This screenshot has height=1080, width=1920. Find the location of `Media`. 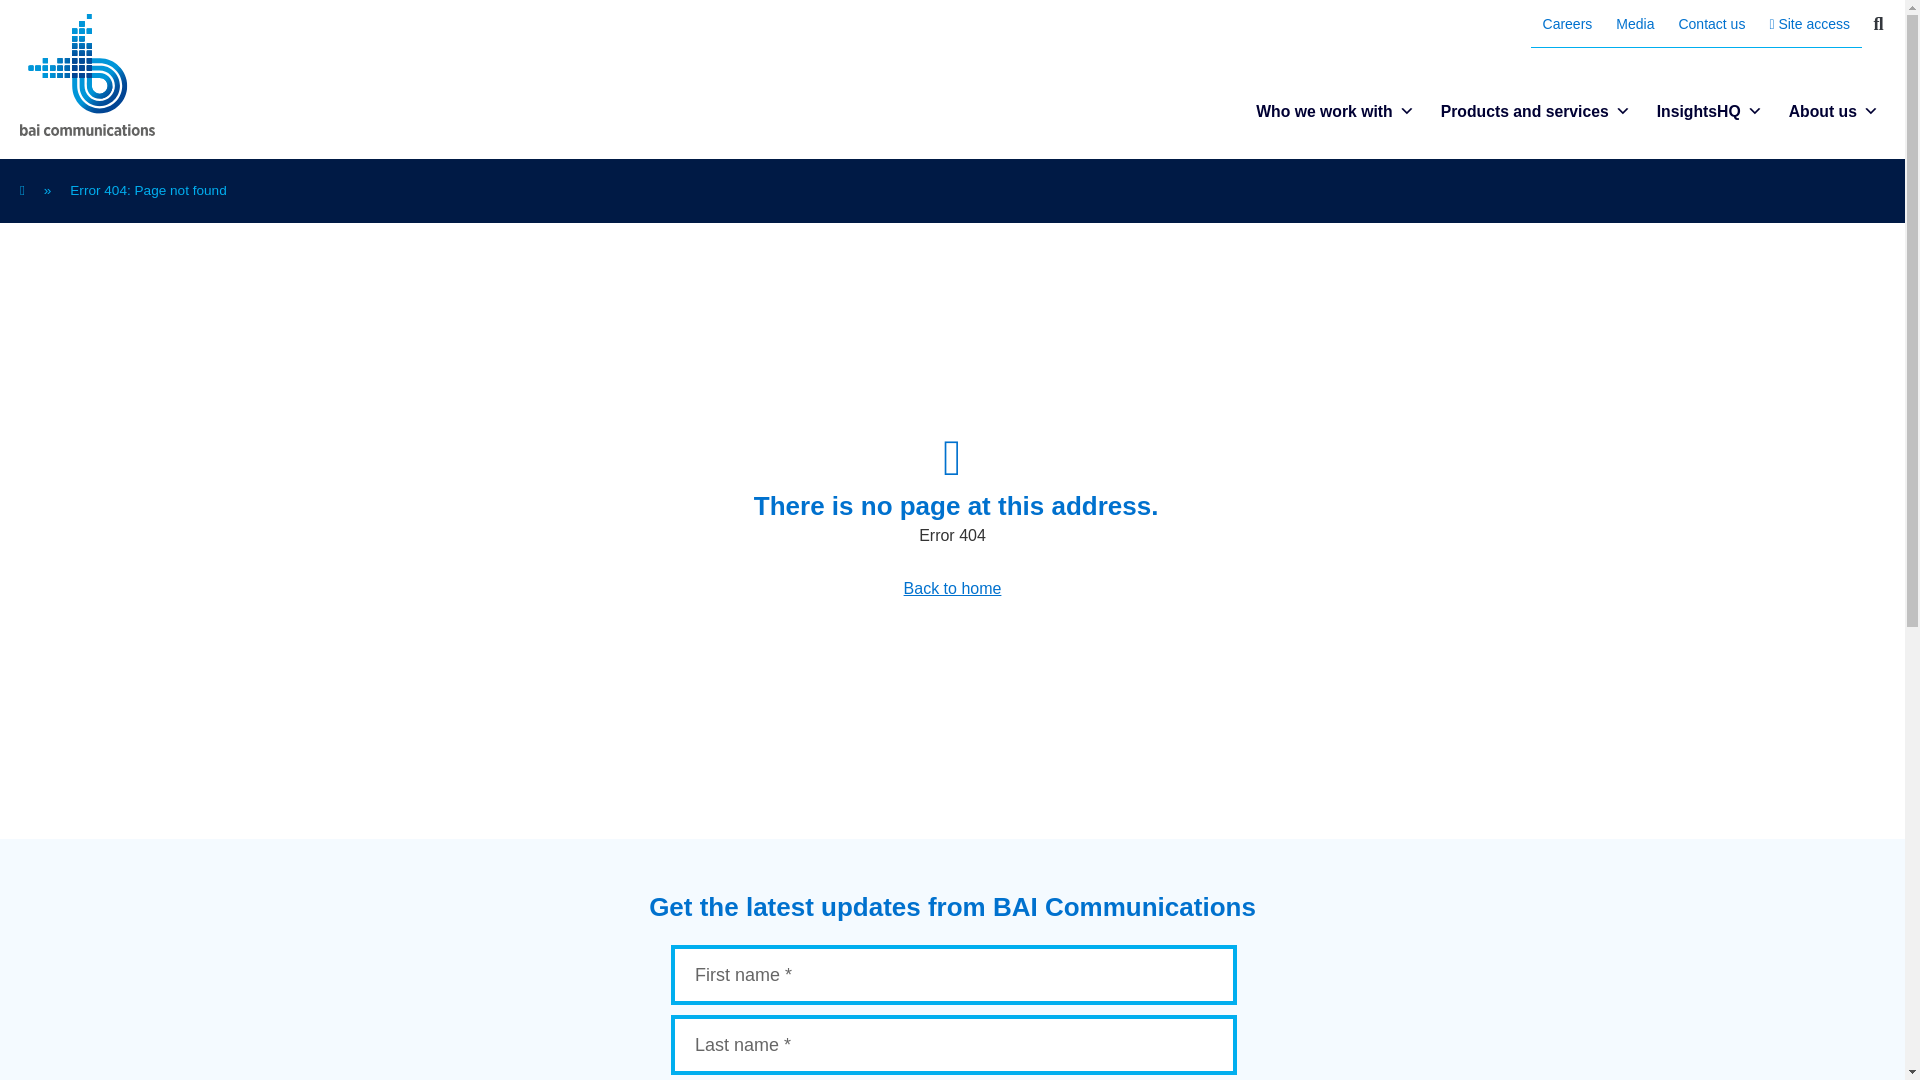

Media is located at coordinates (1634, 24).